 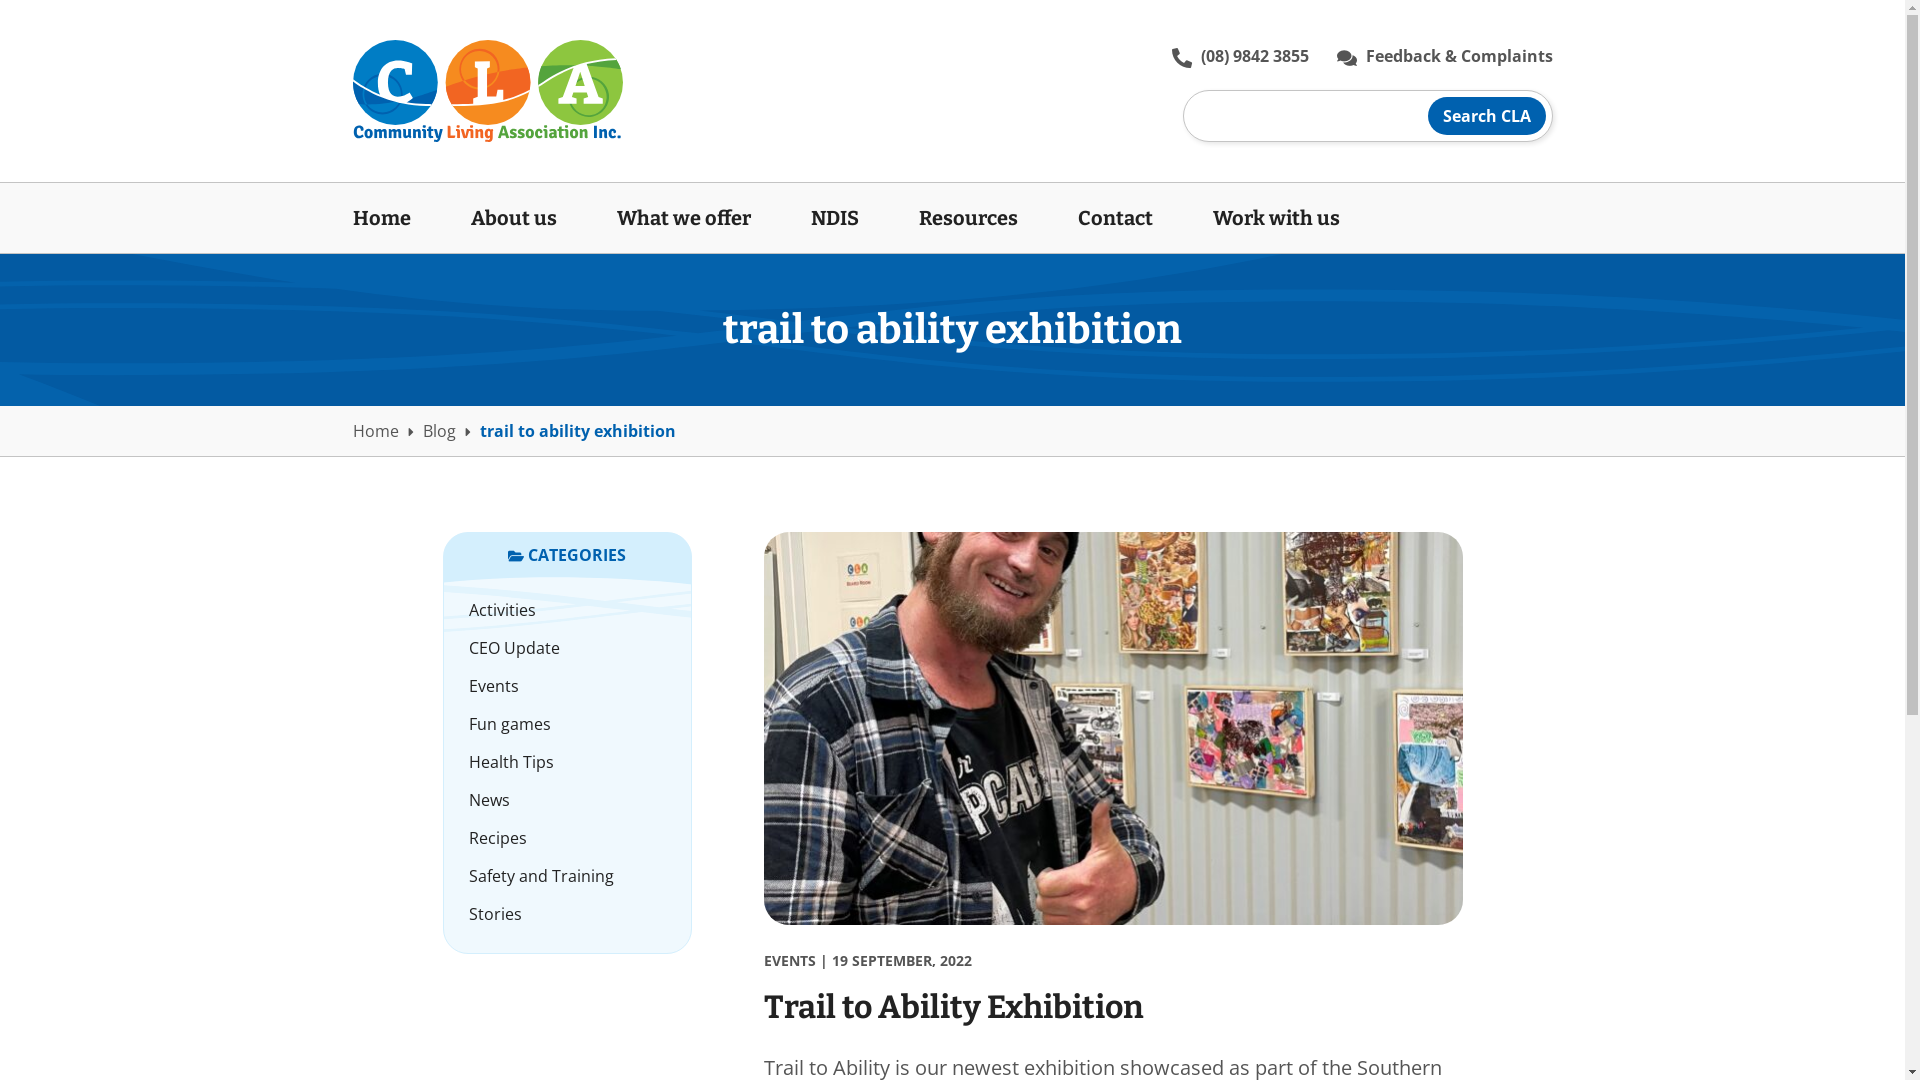 I want to click on Recipes, so click(x=568, y=838).